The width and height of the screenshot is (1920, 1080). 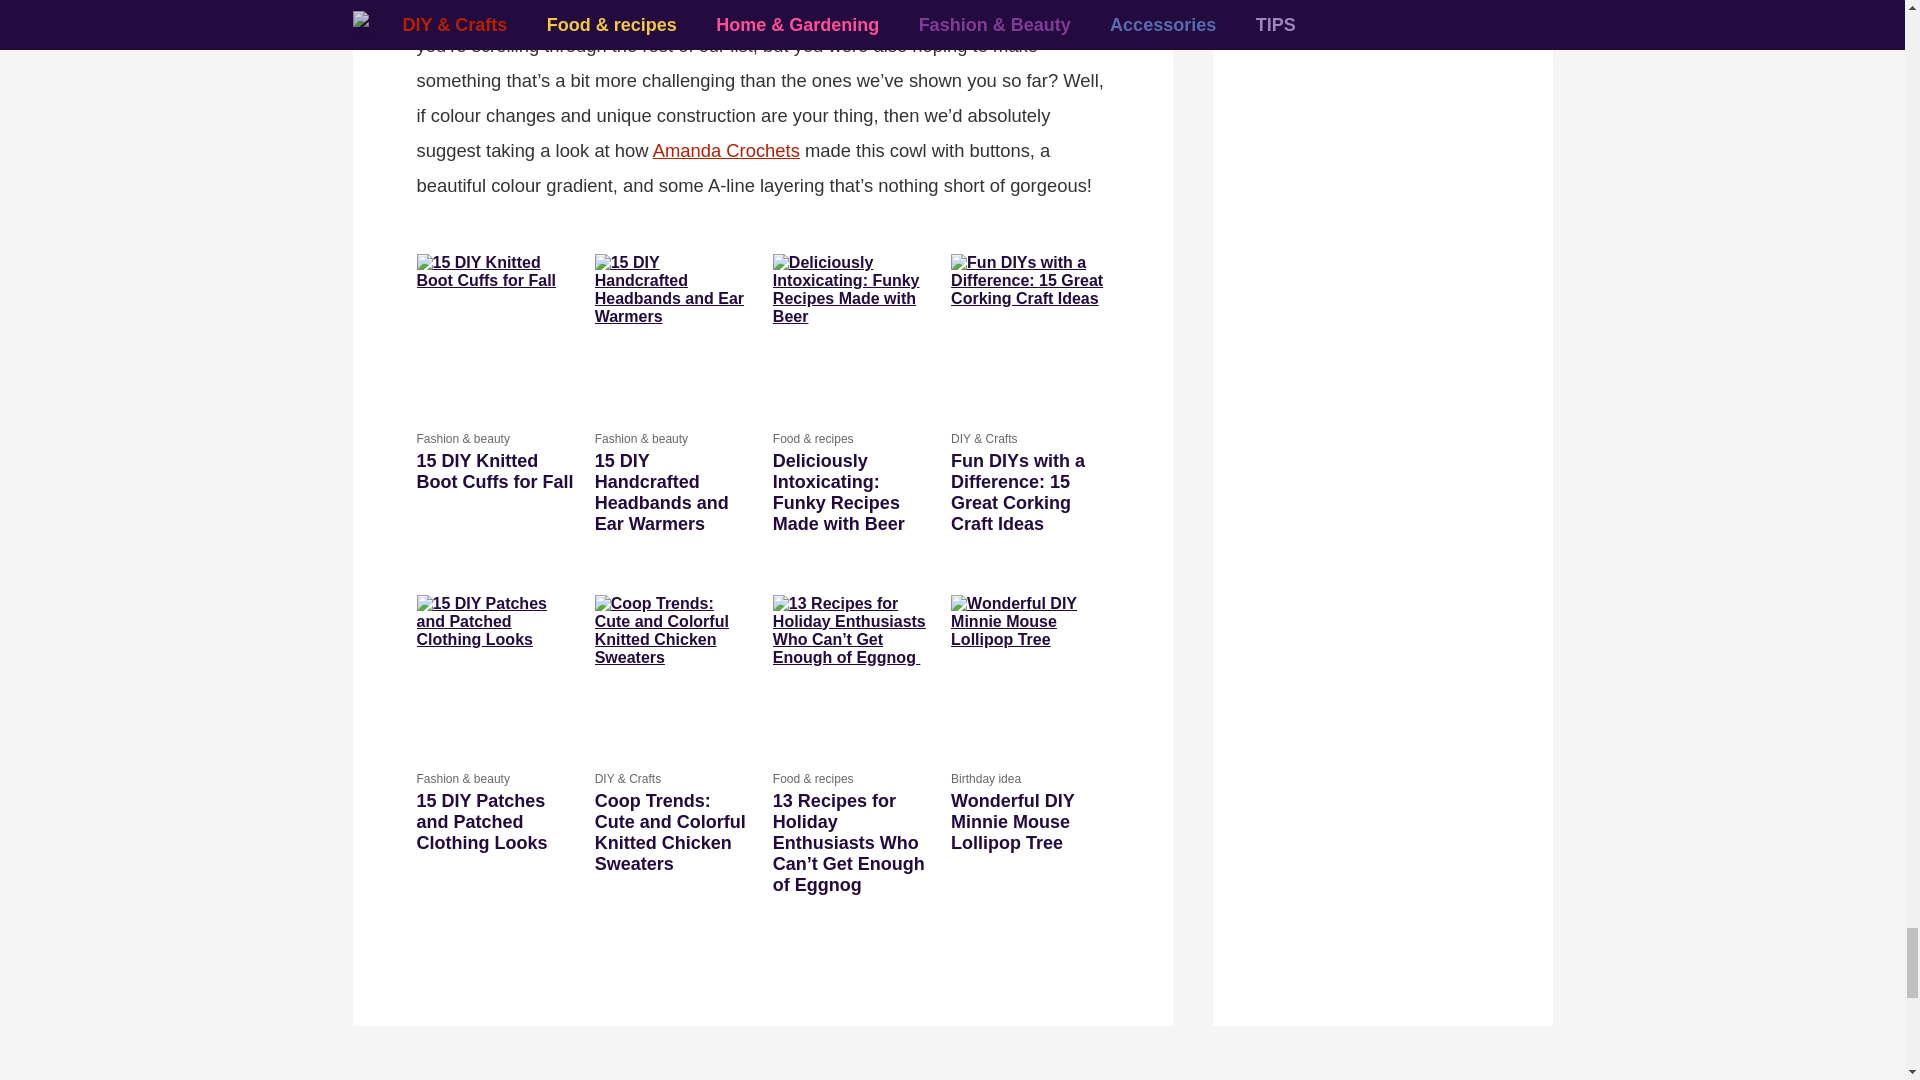 I want to click on 15 DIY Handcrafted Headbands and Ear Warmers, so click(x=674, y=332).